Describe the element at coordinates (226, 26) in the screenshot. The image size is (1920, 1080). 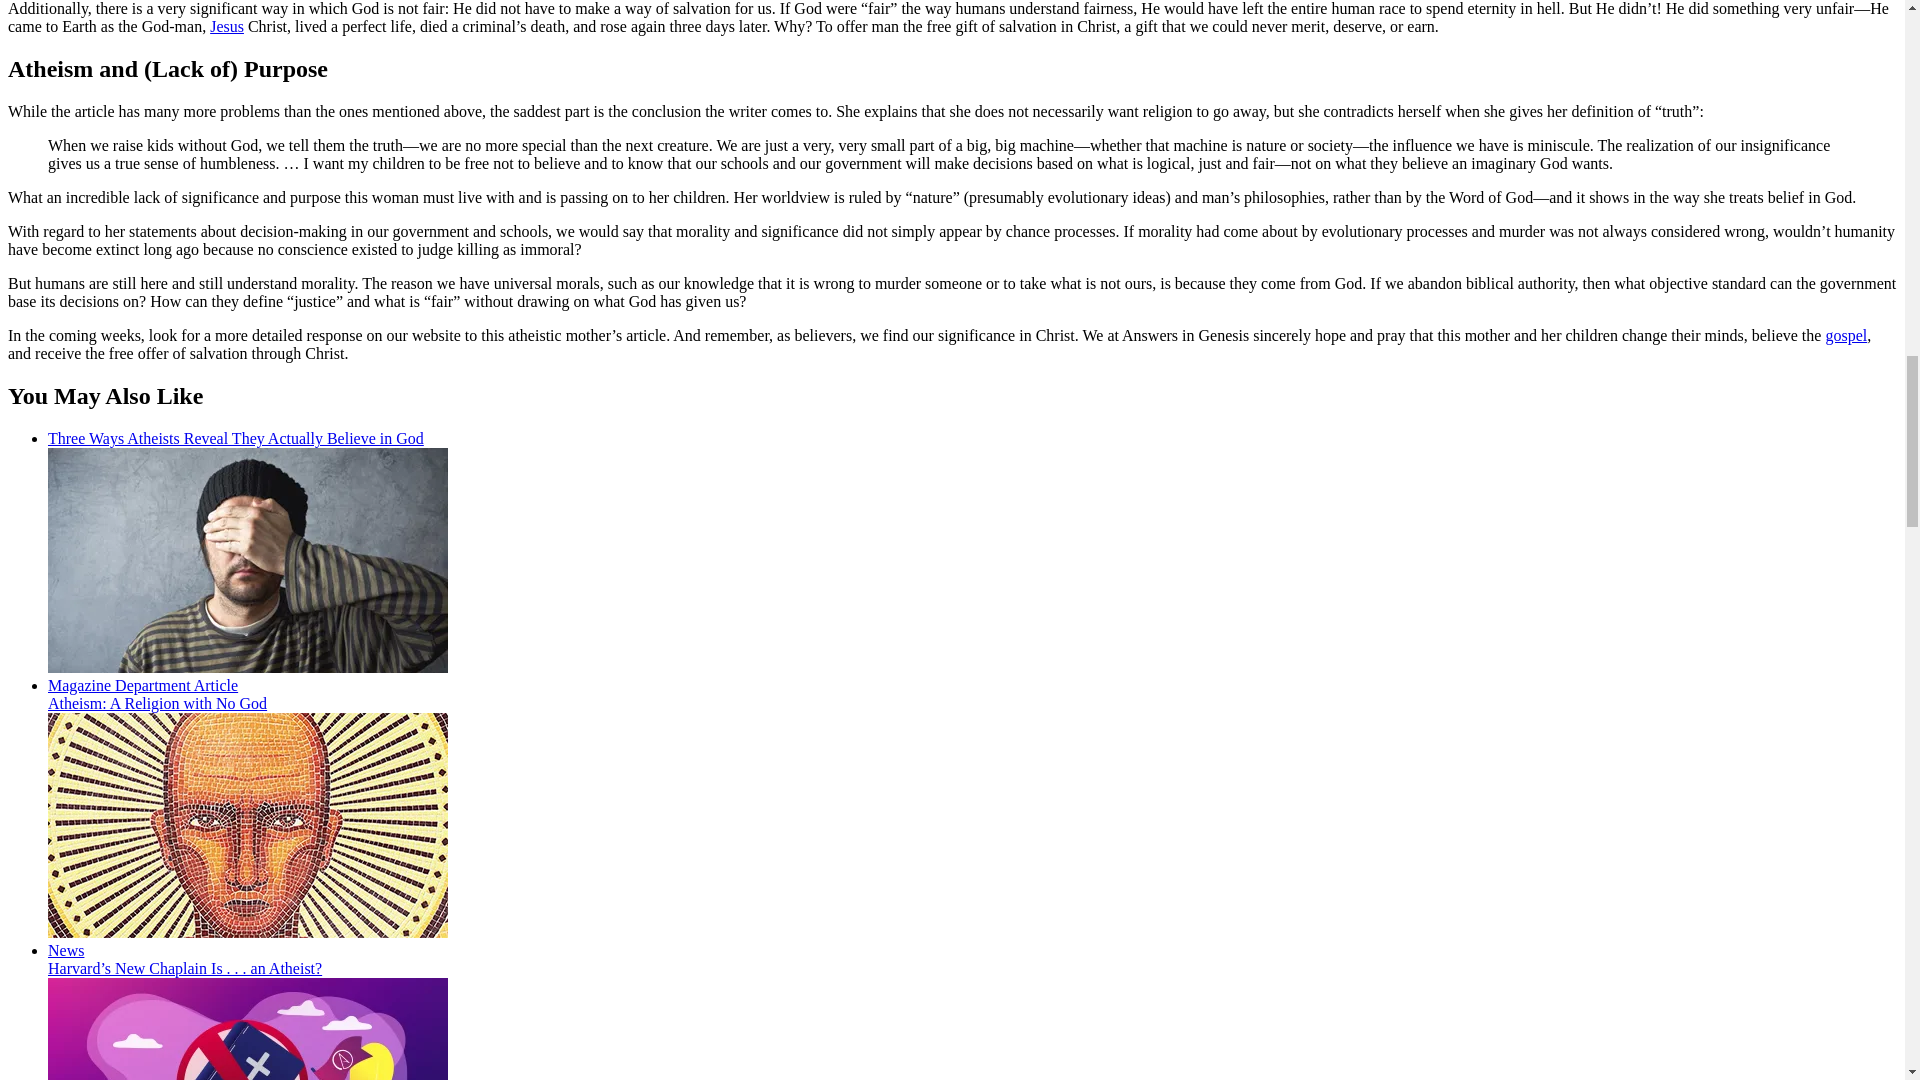
I see `Jesus` at that location.